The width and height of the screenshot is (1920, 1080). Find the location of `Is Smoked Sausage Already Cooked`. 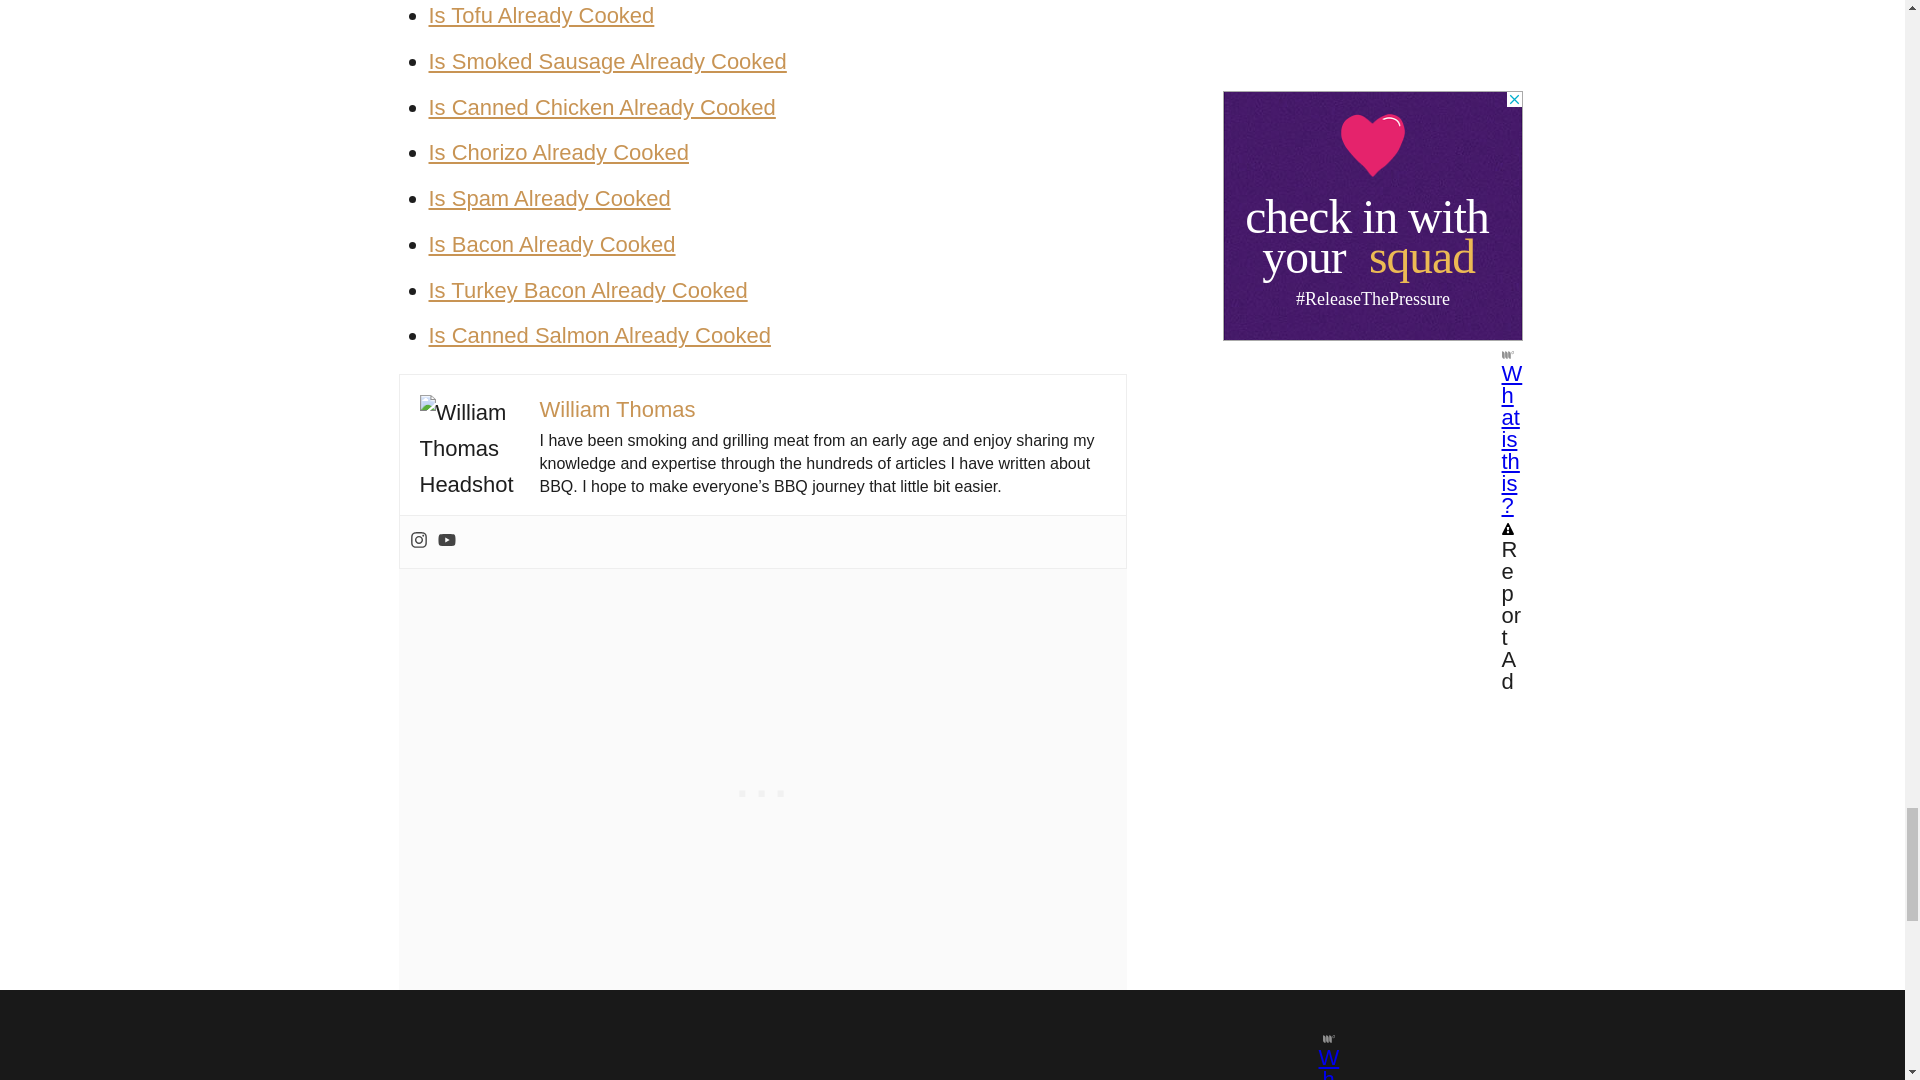

Is Smoked Sausage Already Cooked is located at coordinates (606, 61).